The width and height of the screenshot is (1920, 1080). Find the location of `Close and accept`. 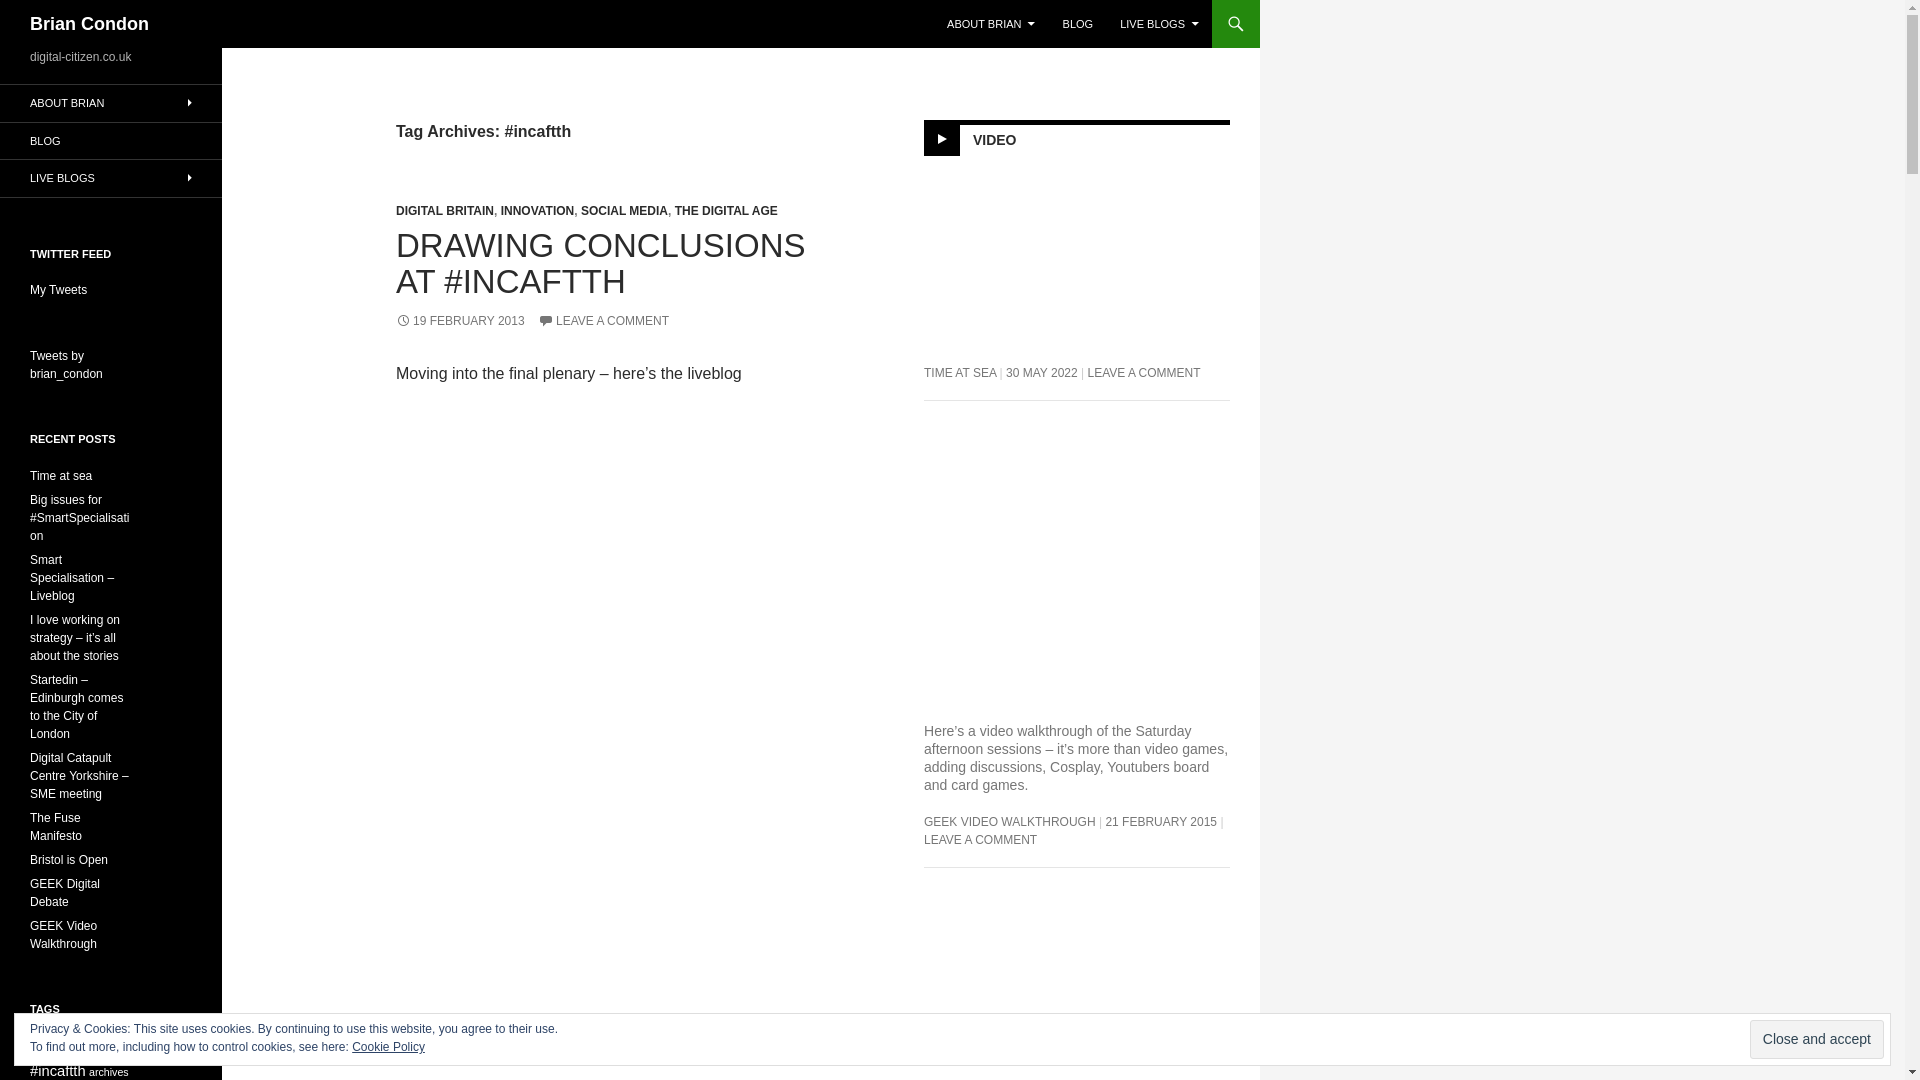

Close and accept is located at coordinates (1816, 1039).